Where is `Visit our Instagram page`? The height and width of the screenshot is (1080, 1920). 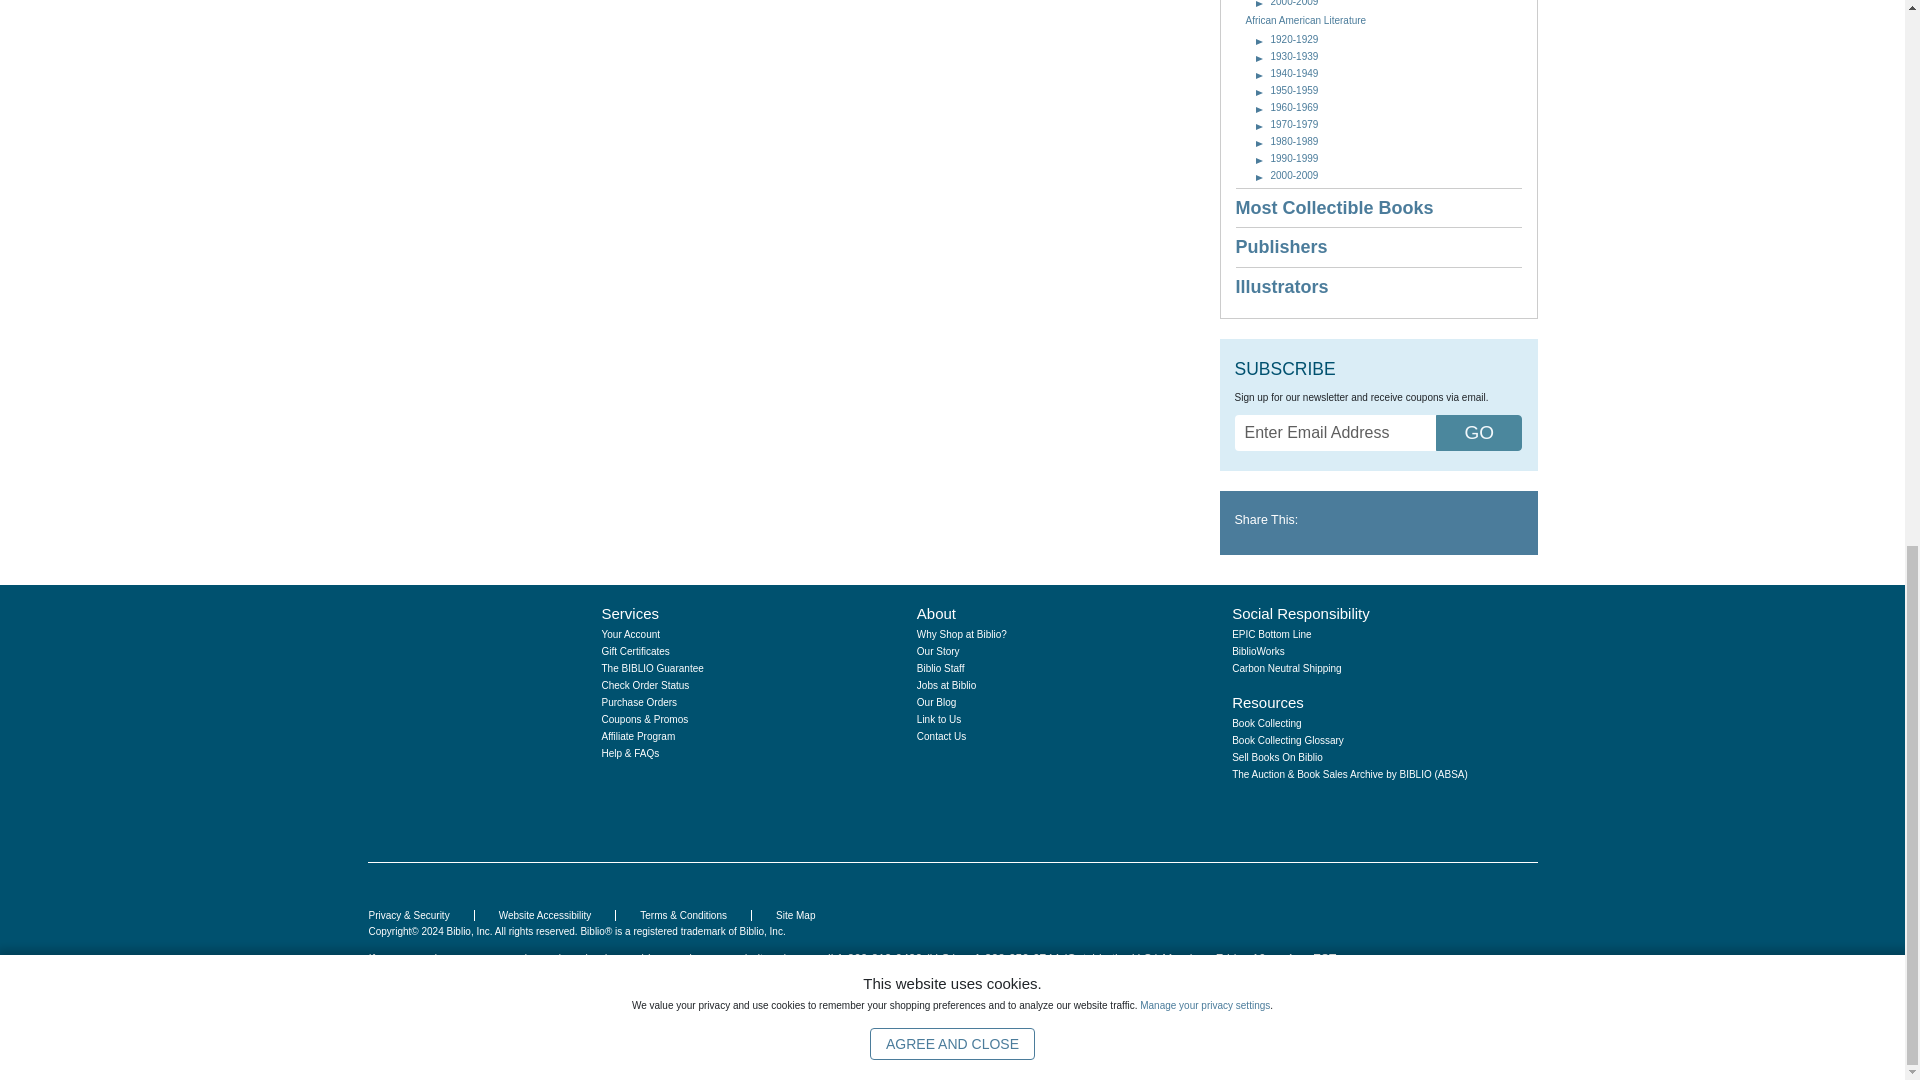 Visit our Instagram page is located at coordinates (1262, 810).